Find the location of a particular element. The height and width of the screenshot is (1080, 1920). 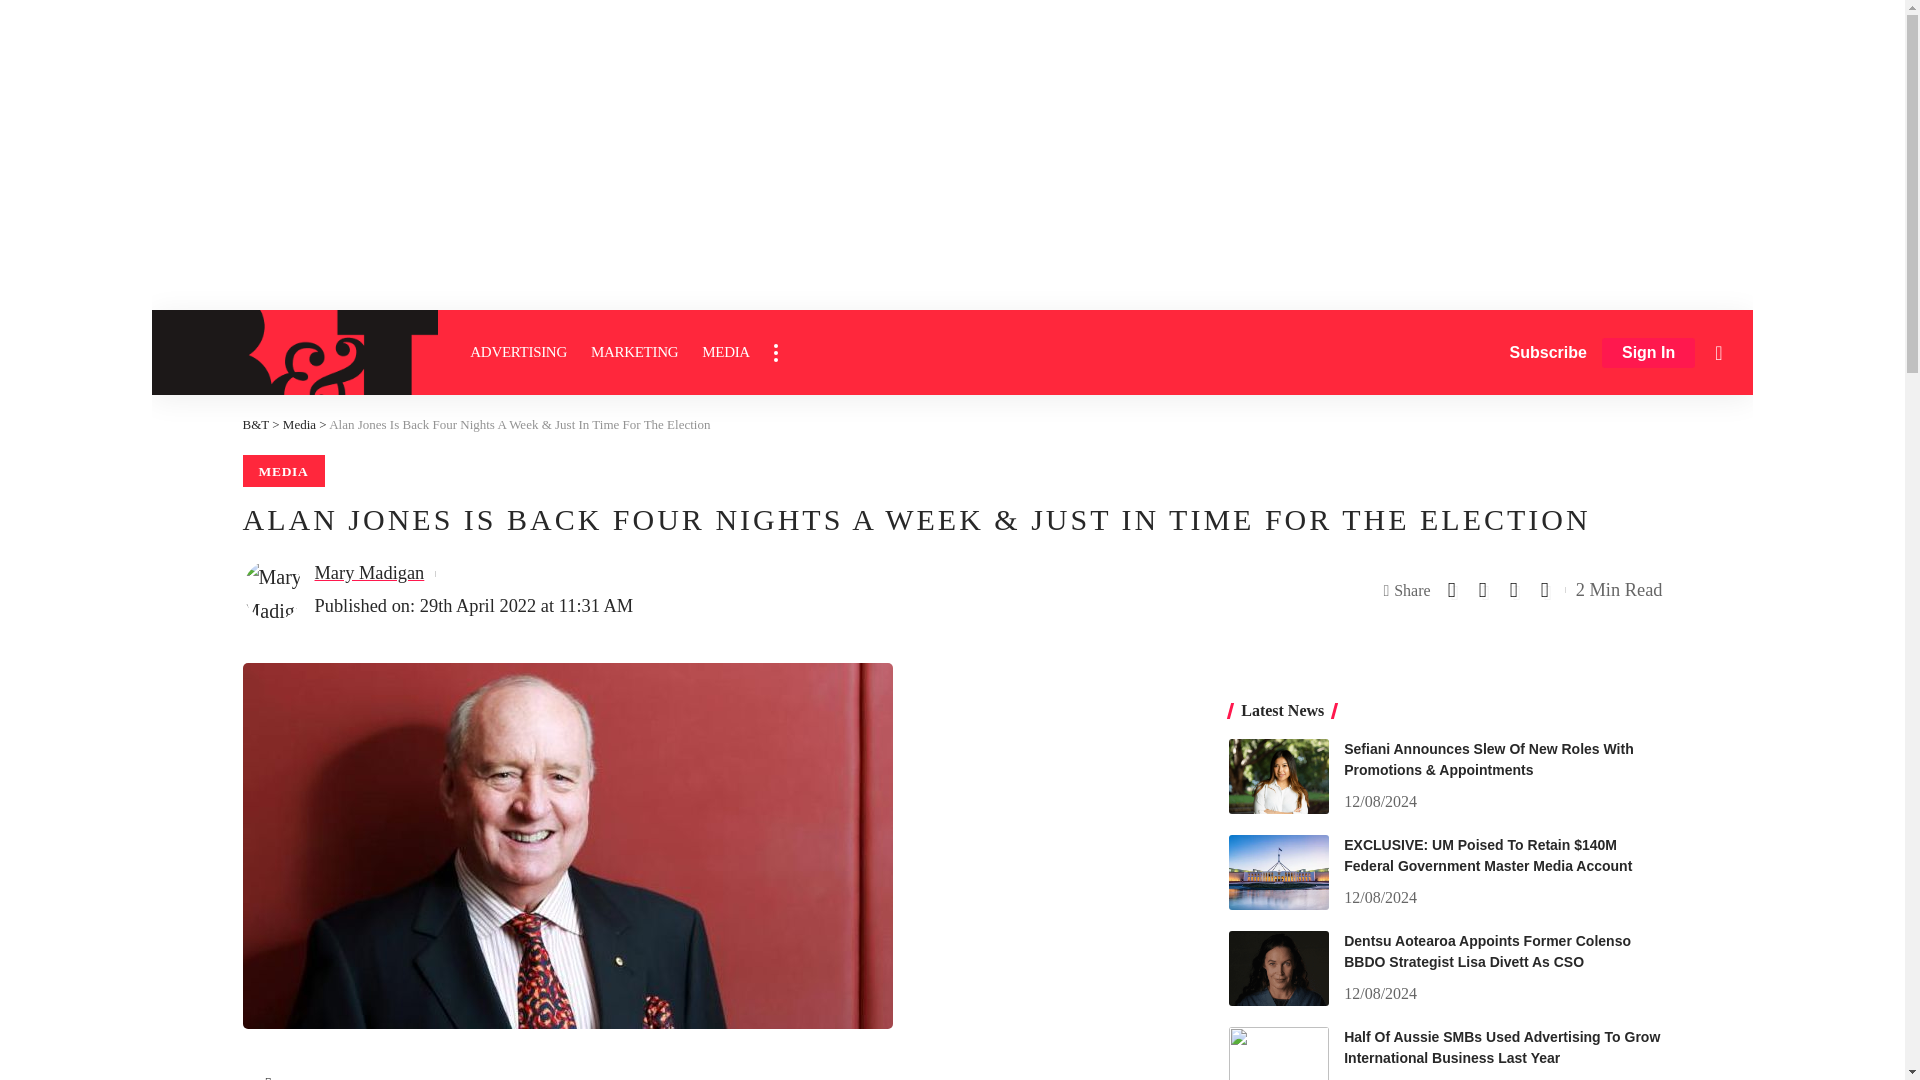

Sign In is located at coordinates (1648, 353).